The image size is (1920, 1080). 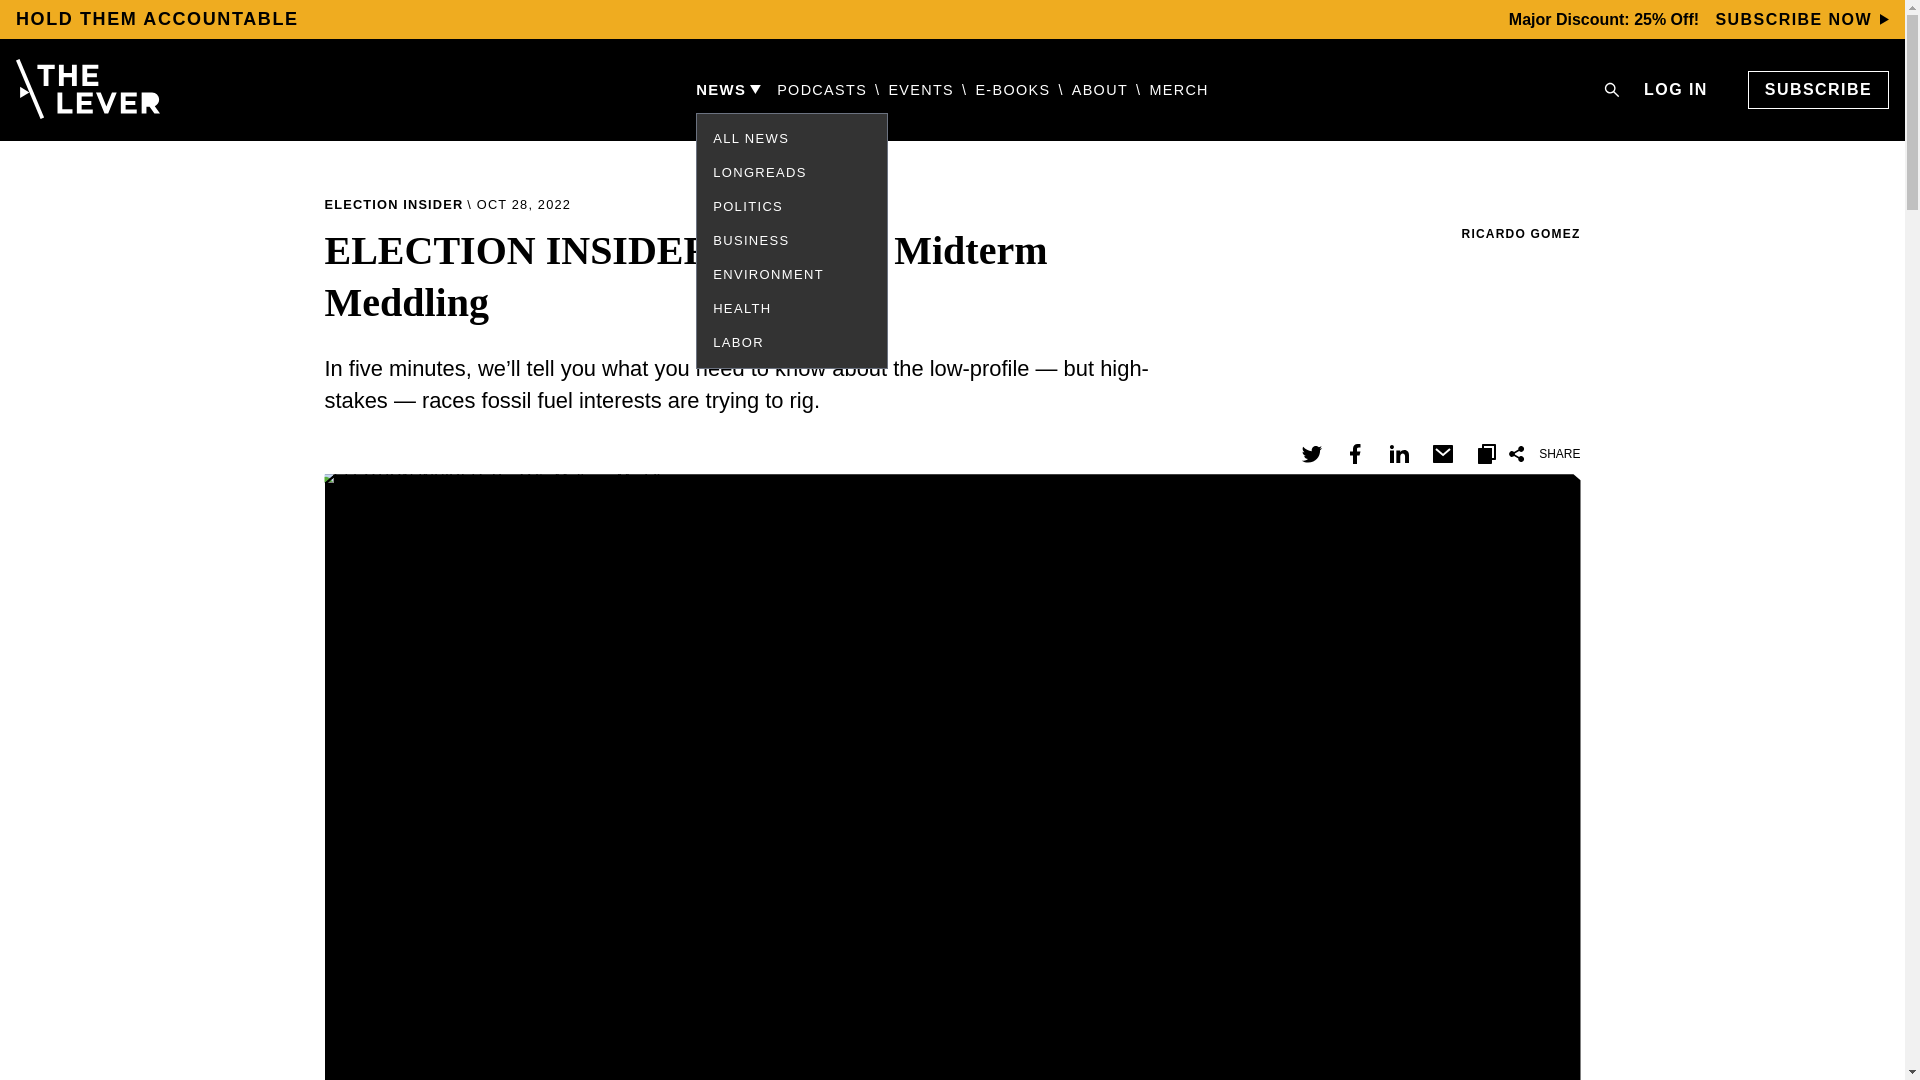 What do you see at coordinates (1100, 90) in the screenshot?
I see `ABOUT` at bounding box center [1100, 90].